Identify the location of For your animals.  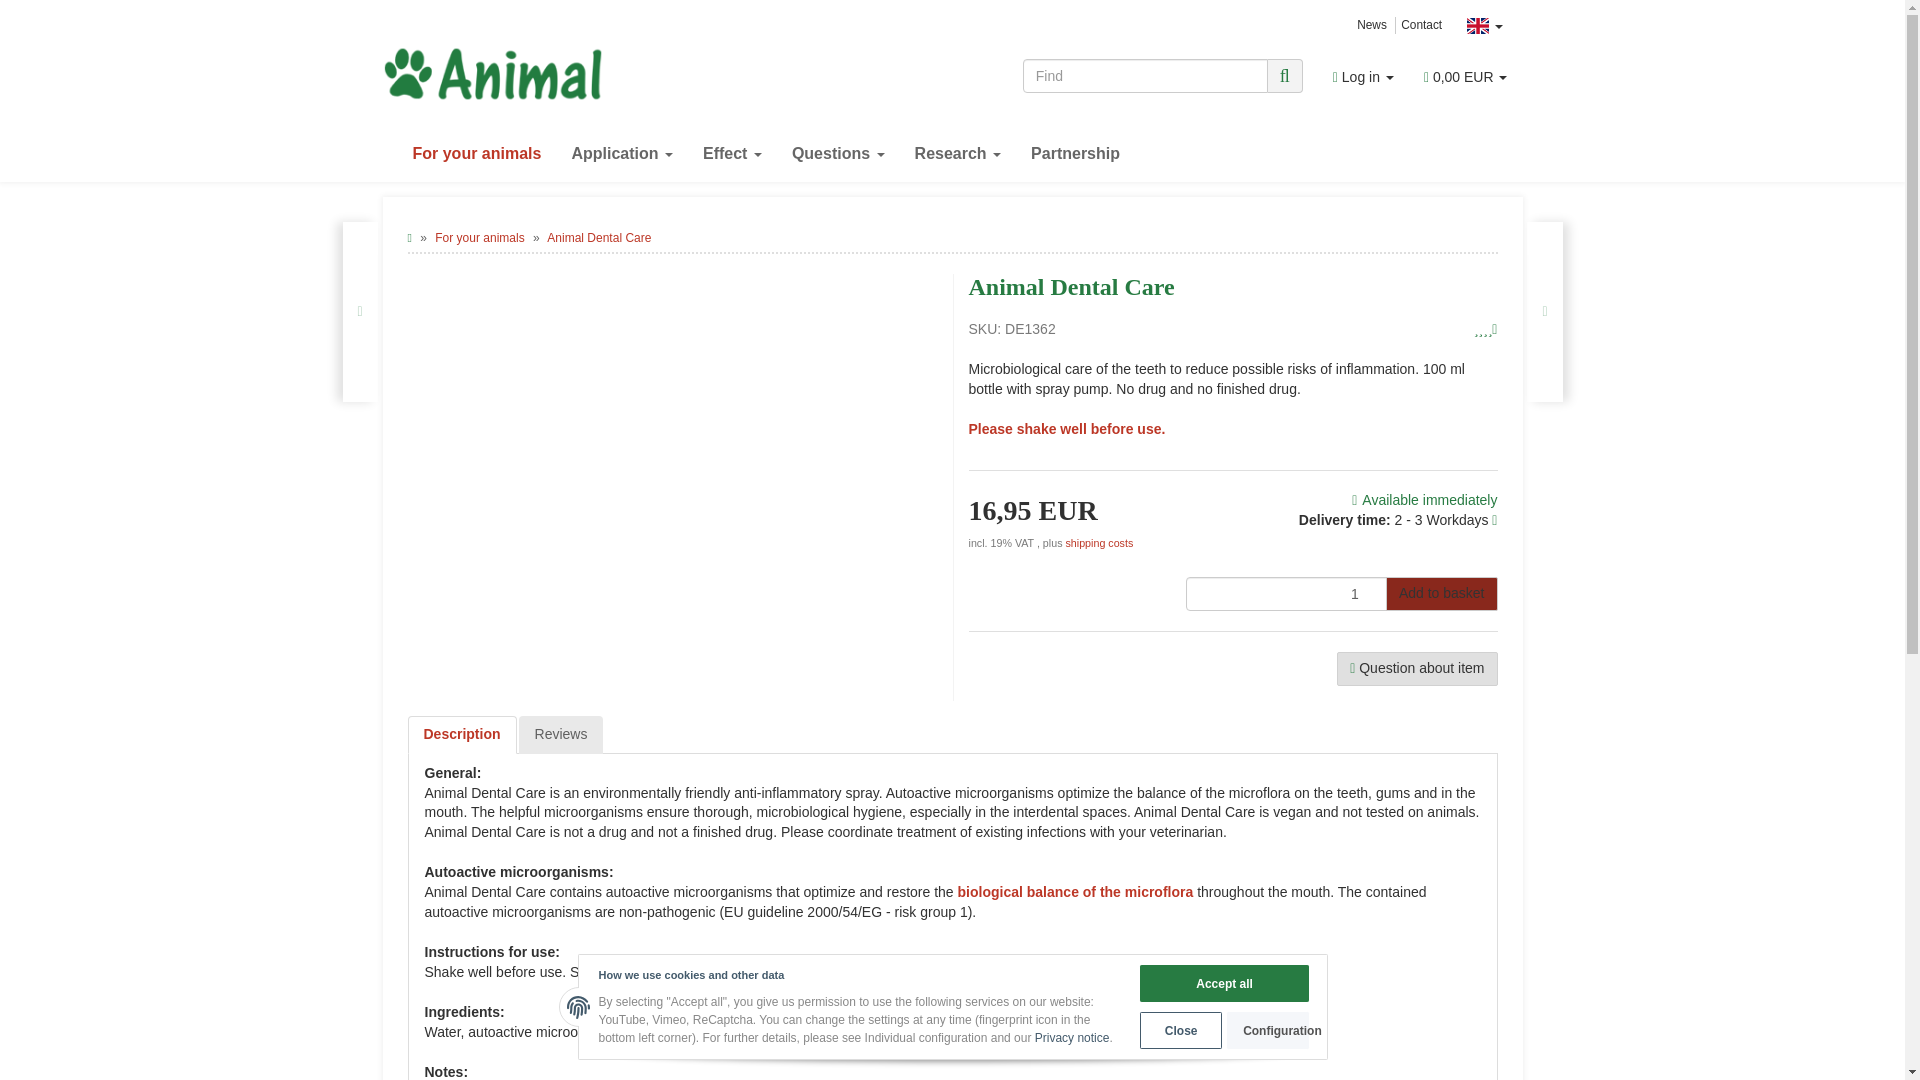
(476, 154).